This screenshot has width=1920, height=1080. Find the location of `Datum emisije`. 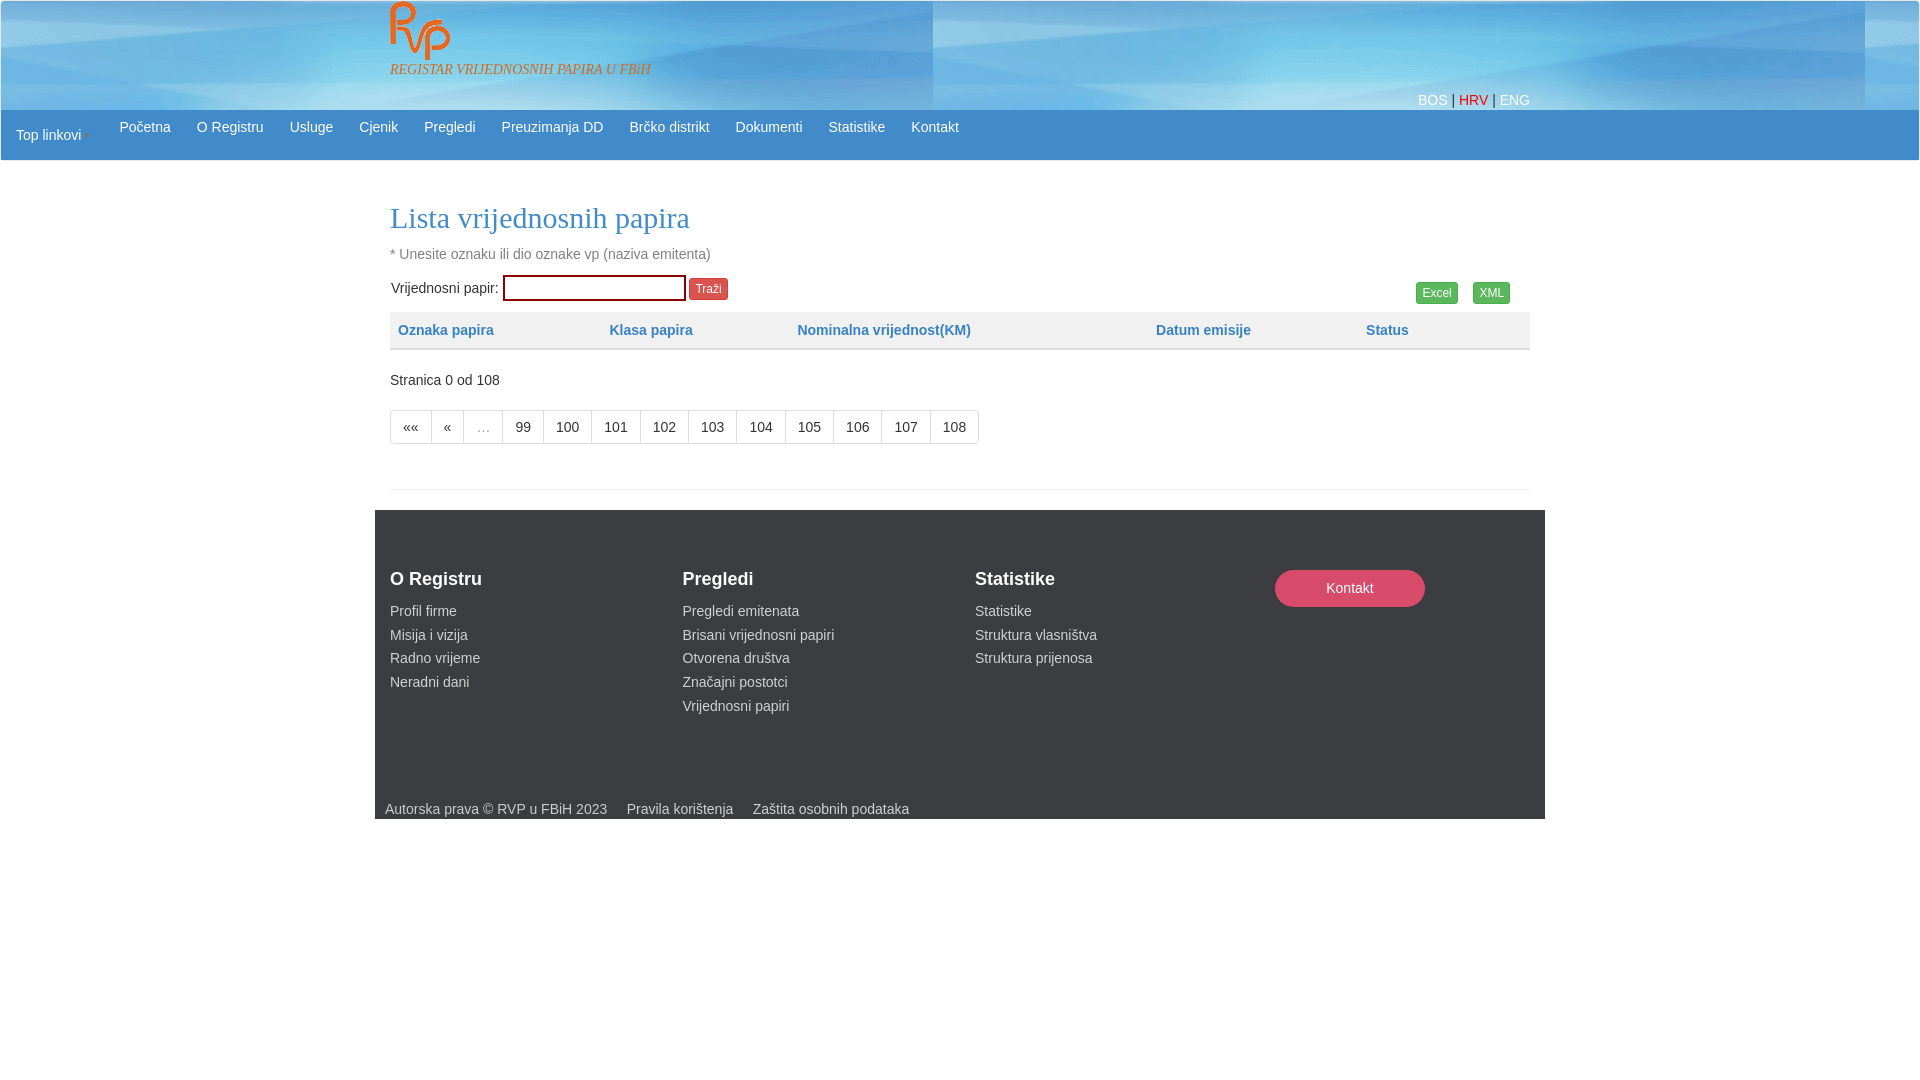

Datum emisije is located at coordinates (1204, 330).